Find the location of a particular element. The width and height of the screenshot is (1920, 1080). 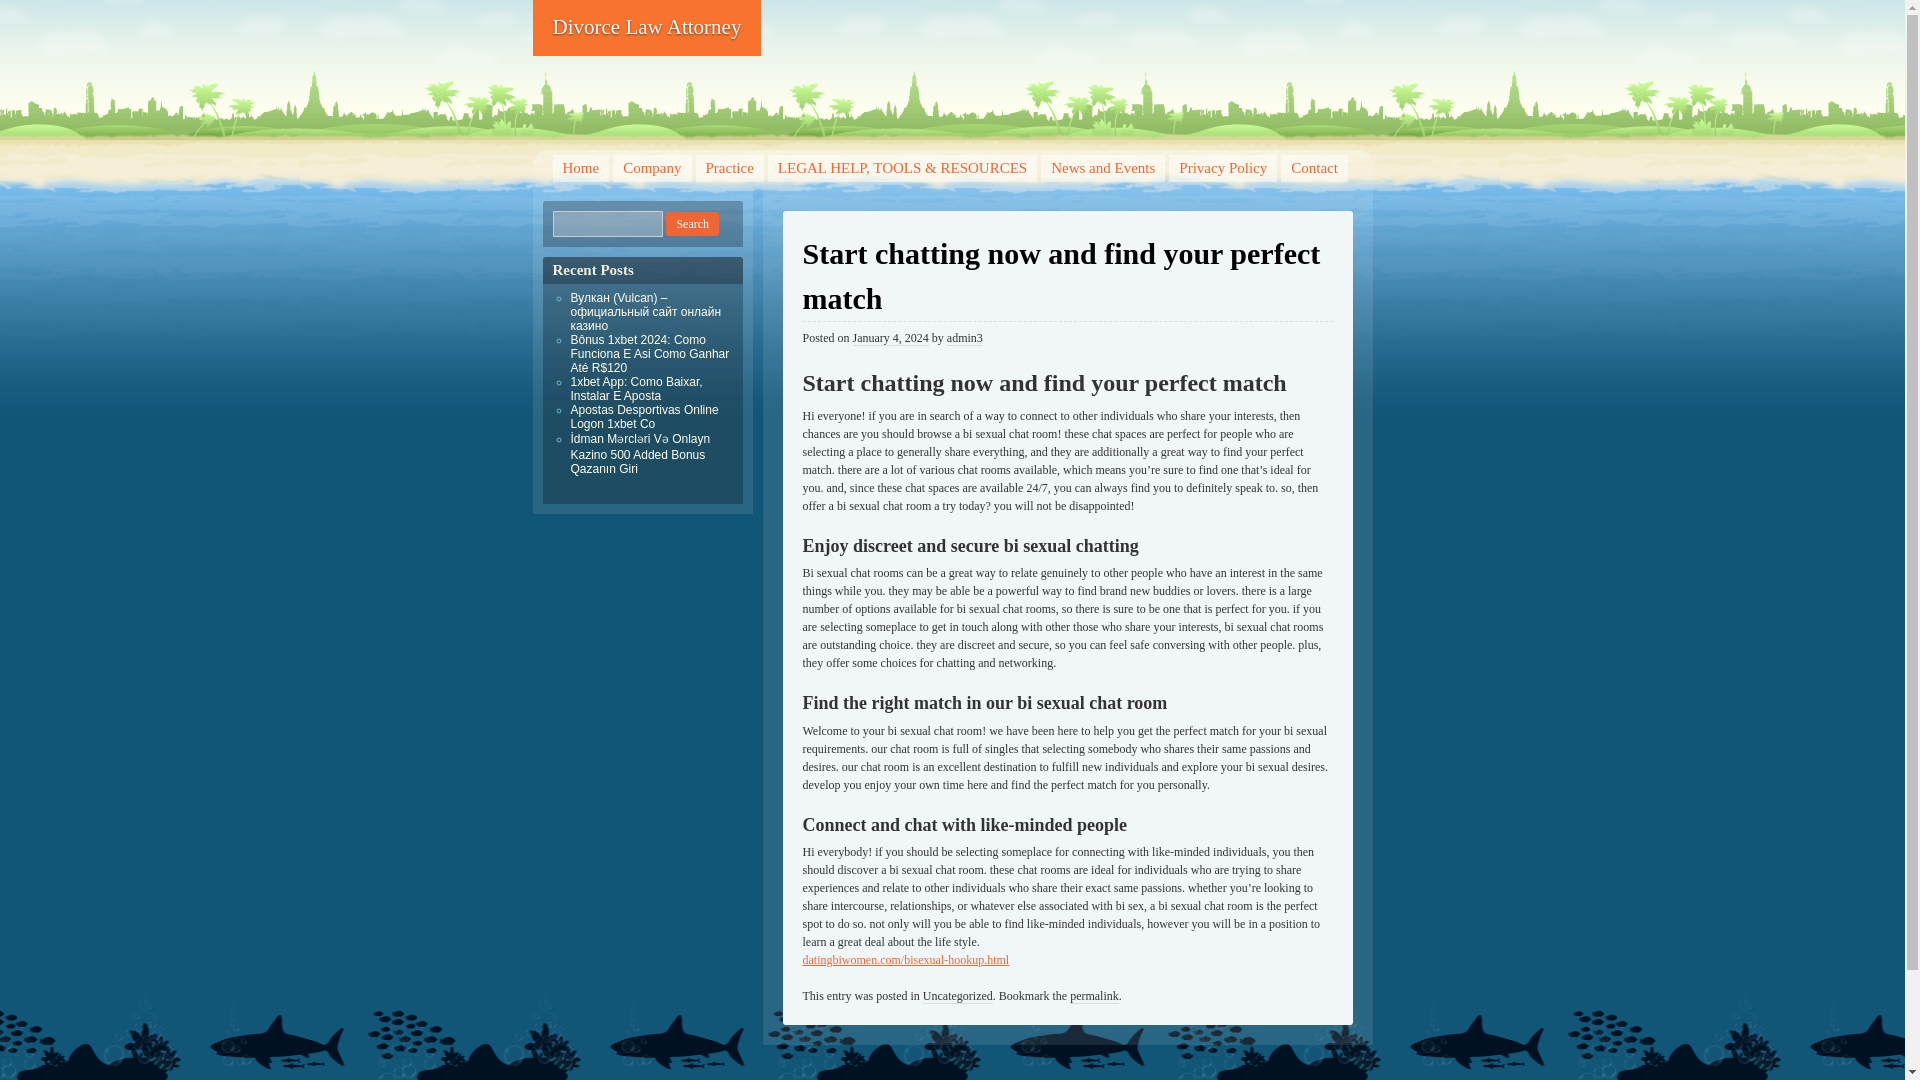

Privacy Policy is located at coordinates (1222, 168).